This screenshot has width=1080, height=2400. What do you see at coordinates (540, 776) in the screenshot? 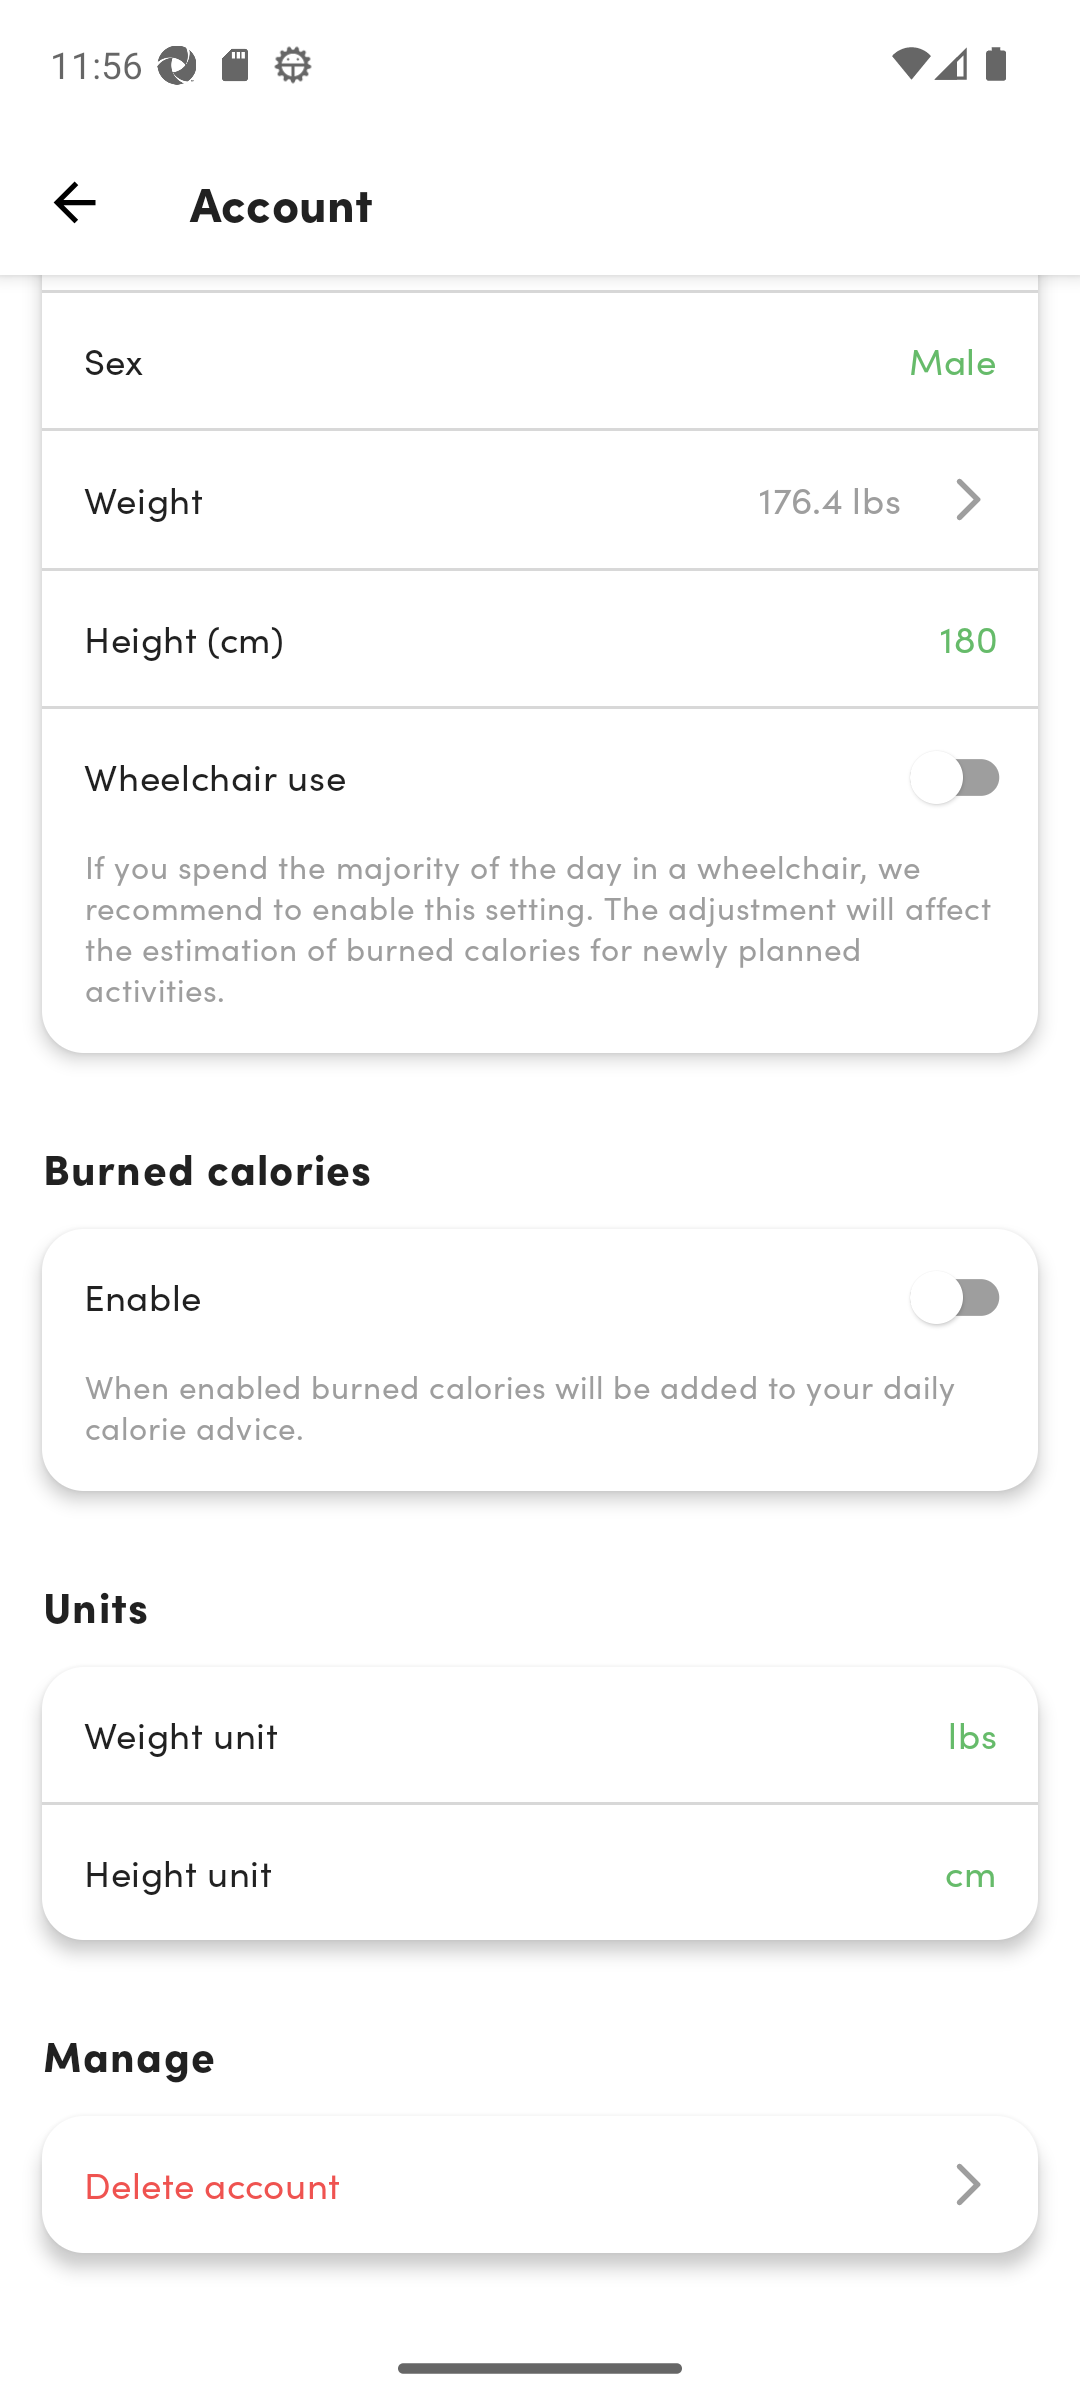
I see `Wheelchair use` at bounding box center [540, 776].